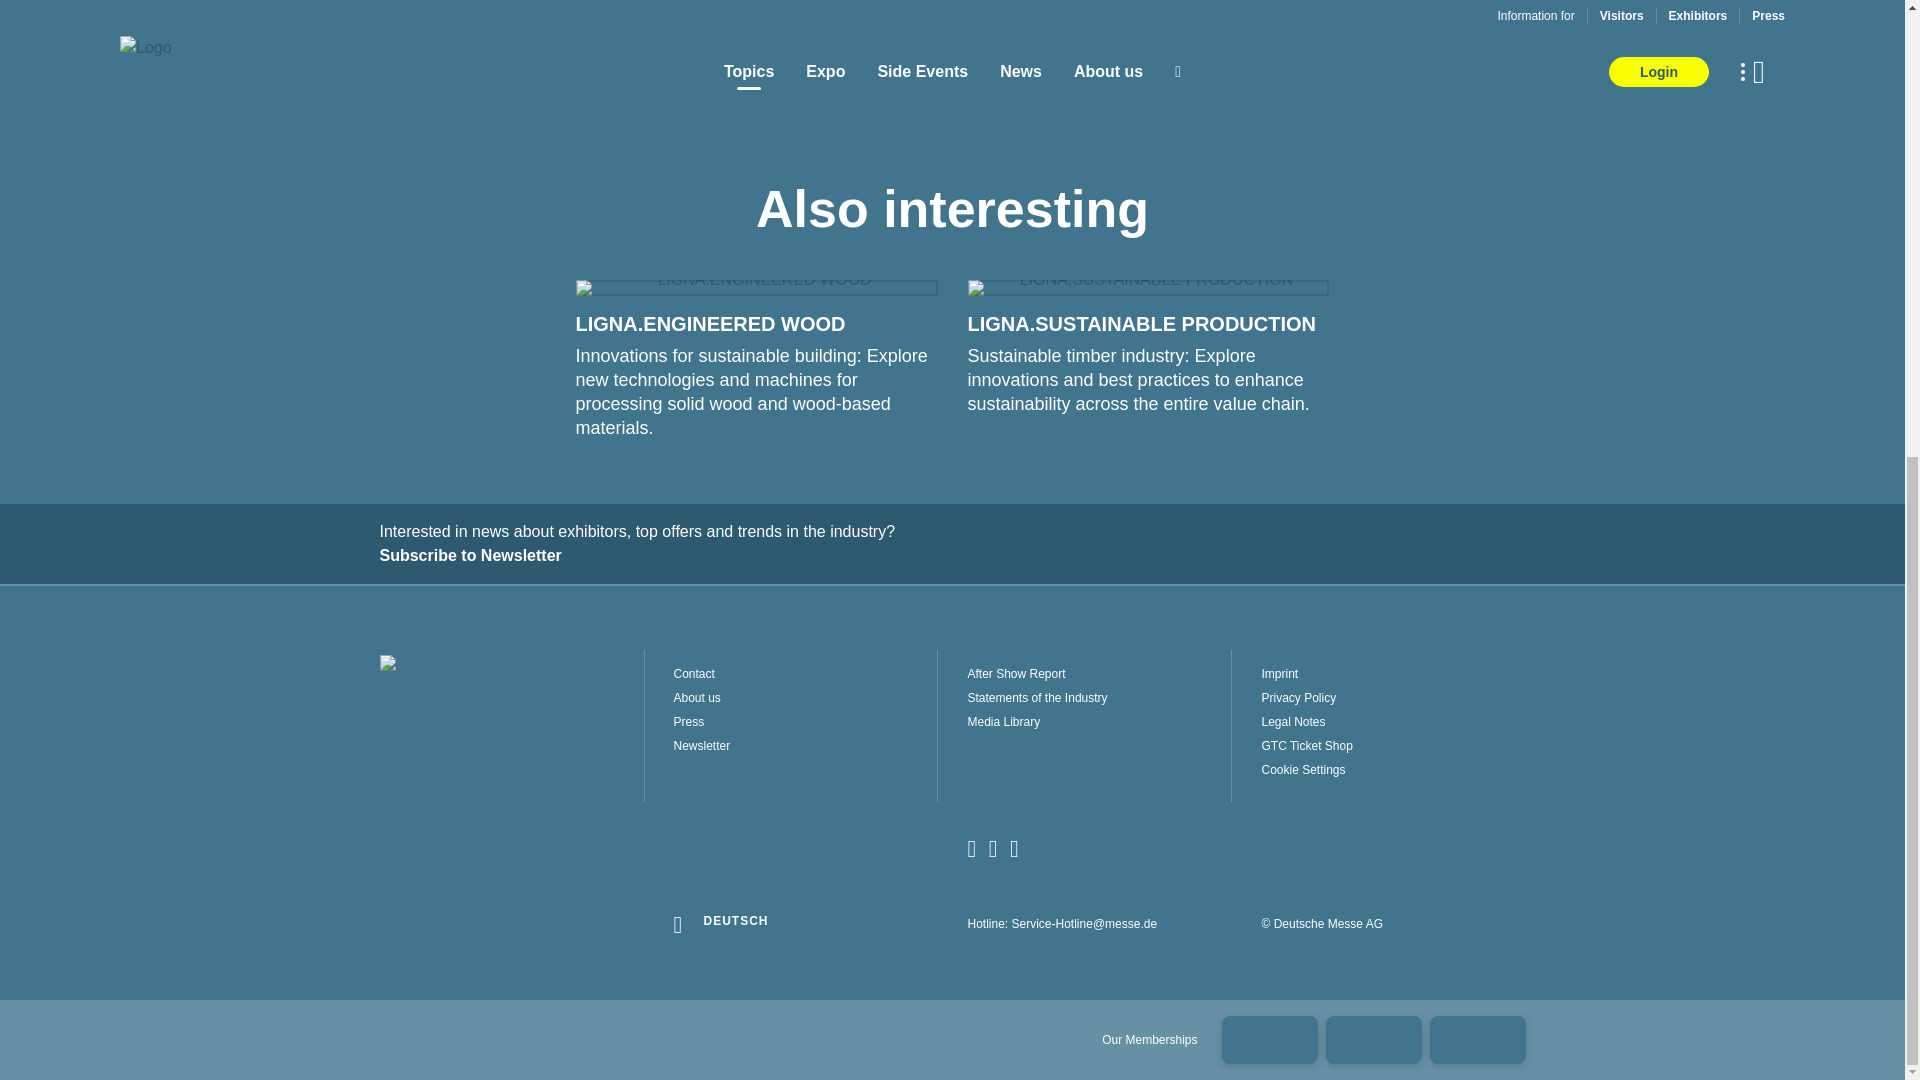 Image resolution: width=1920 pixels, height=1080 pixels. What do you see at coordinates (806, 674) in the screenshot?
I see `Contact` at bounding box center [806, 674].